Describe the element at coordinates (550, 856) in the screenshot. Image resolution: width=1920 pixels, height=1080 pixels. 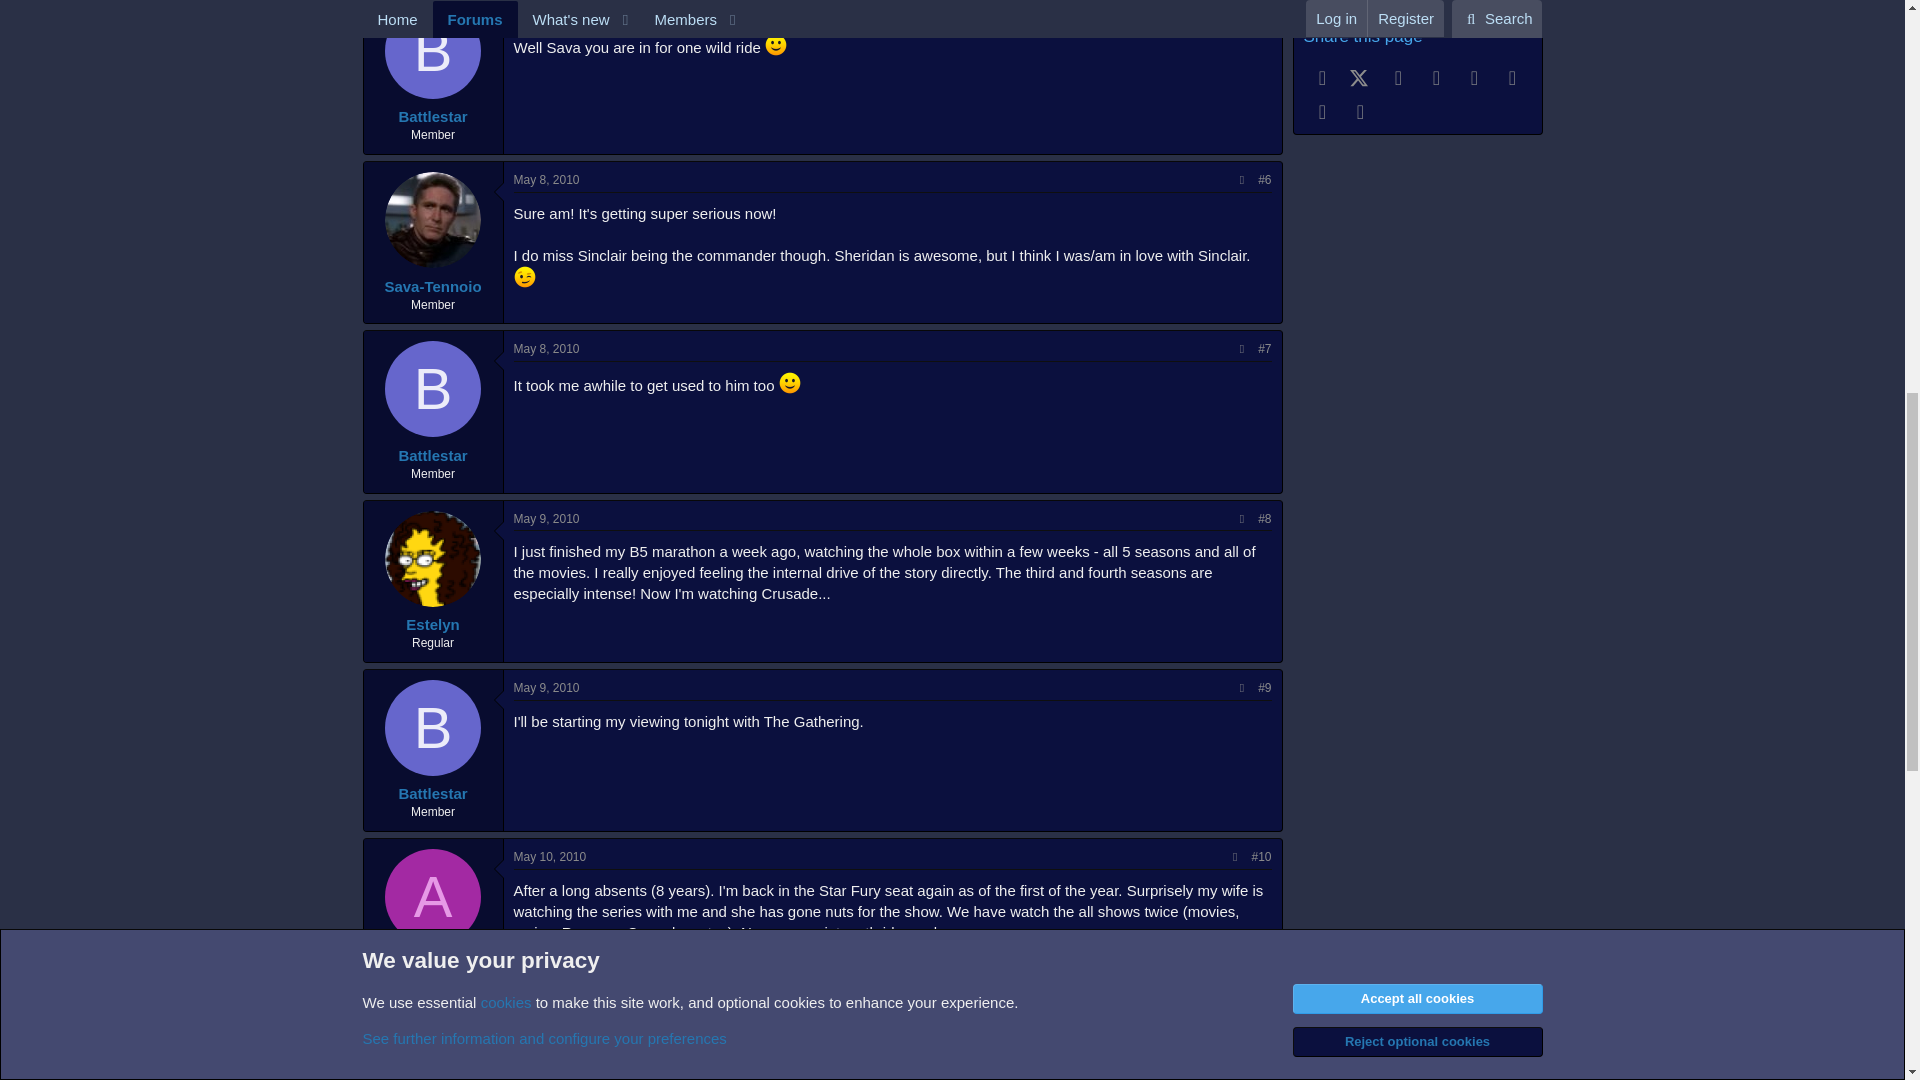
I see `May 10, 2010 at 2:04 AM` at that location.